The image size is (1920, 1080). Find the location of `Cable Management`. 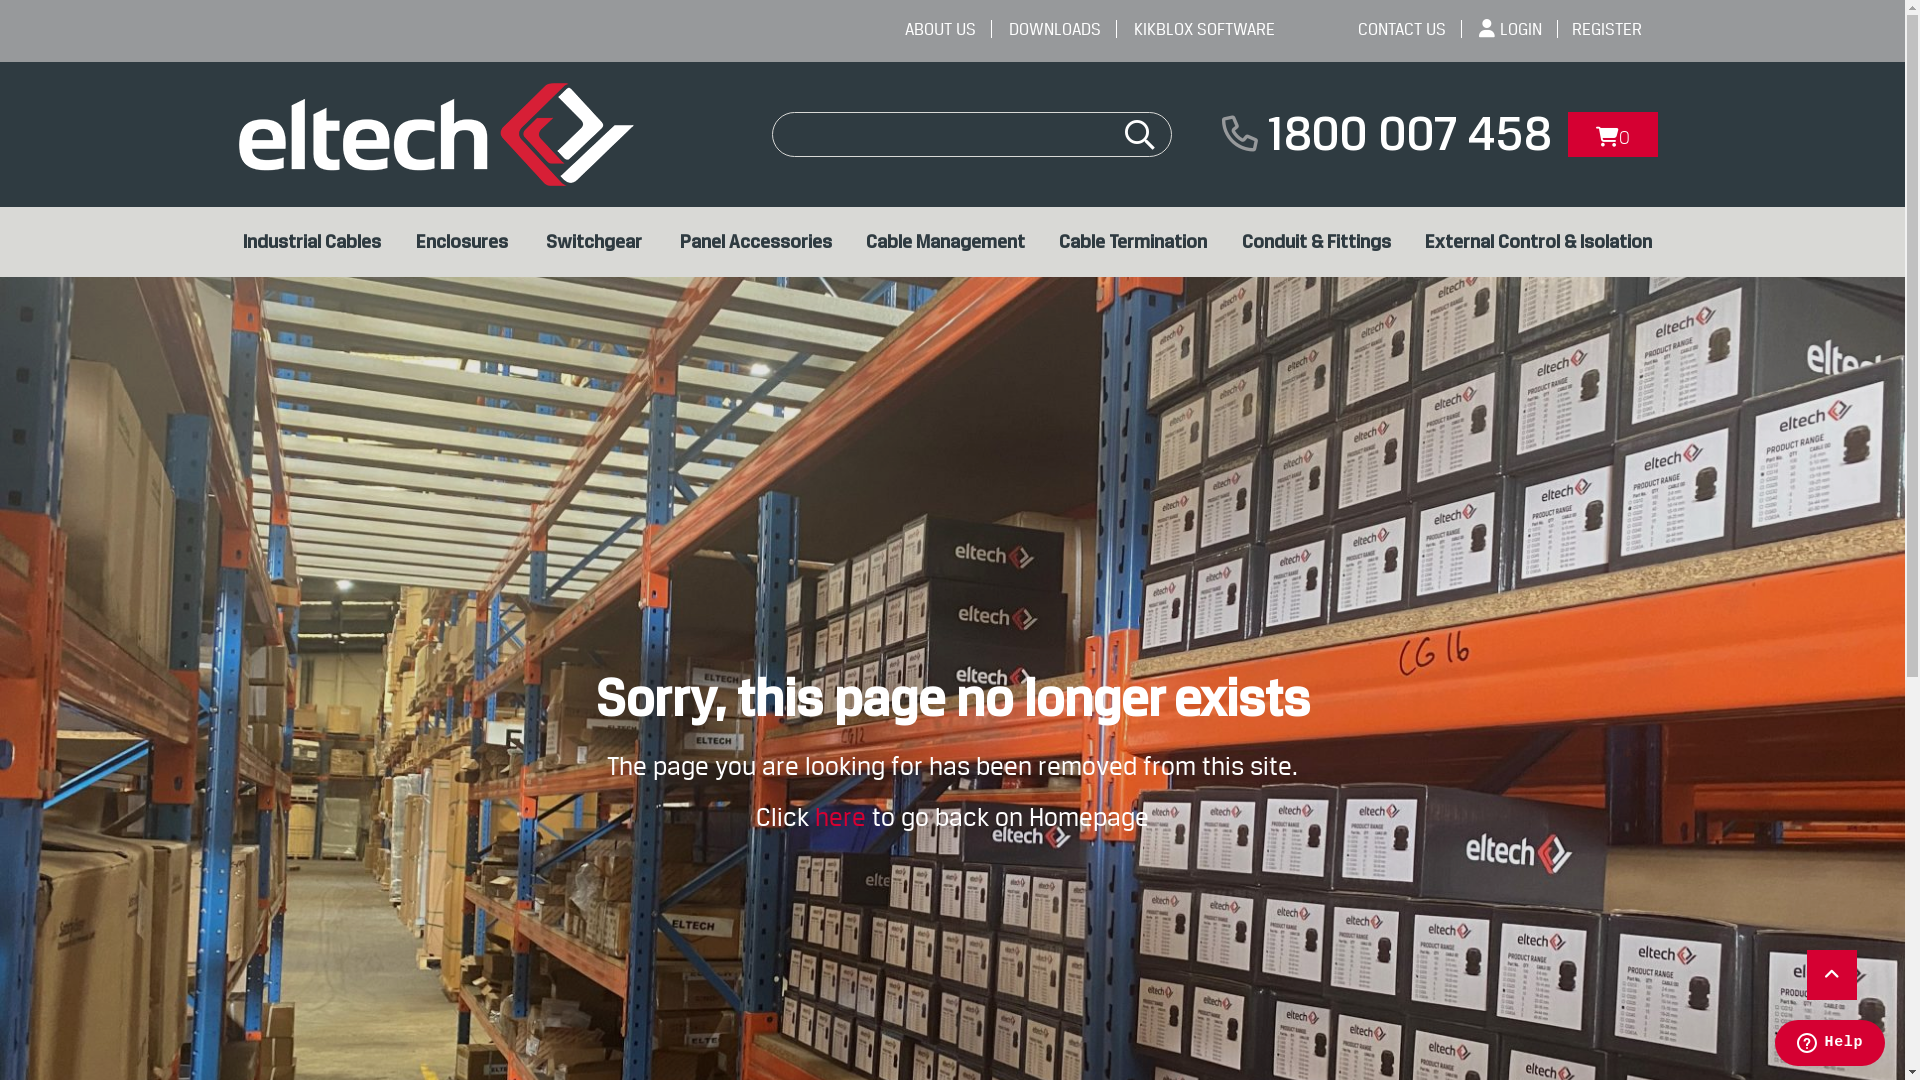

Cable Management is located at coordinates (952, 242).